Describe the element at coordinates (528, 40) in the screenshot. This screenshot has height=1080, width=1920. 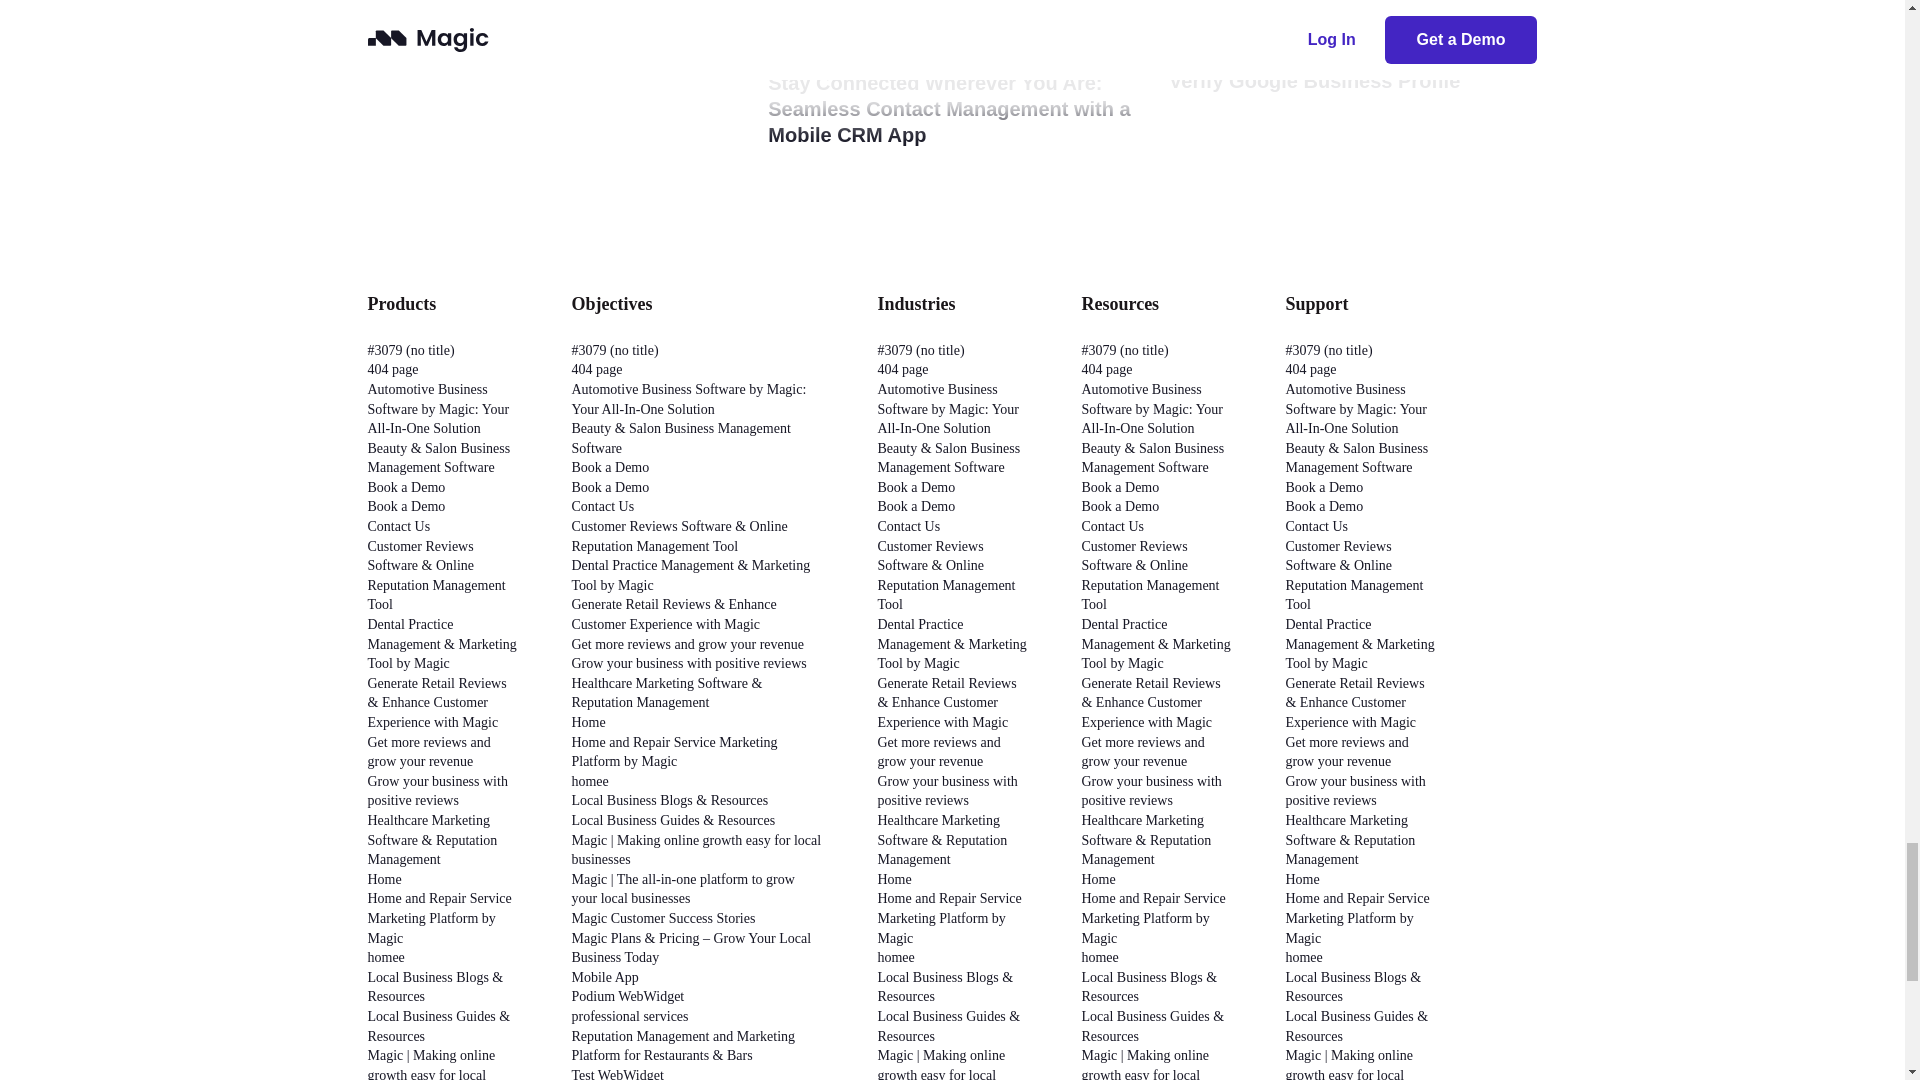
I see `Mastering Mobile Marketing: Your Complete Guide to Success` at that location.